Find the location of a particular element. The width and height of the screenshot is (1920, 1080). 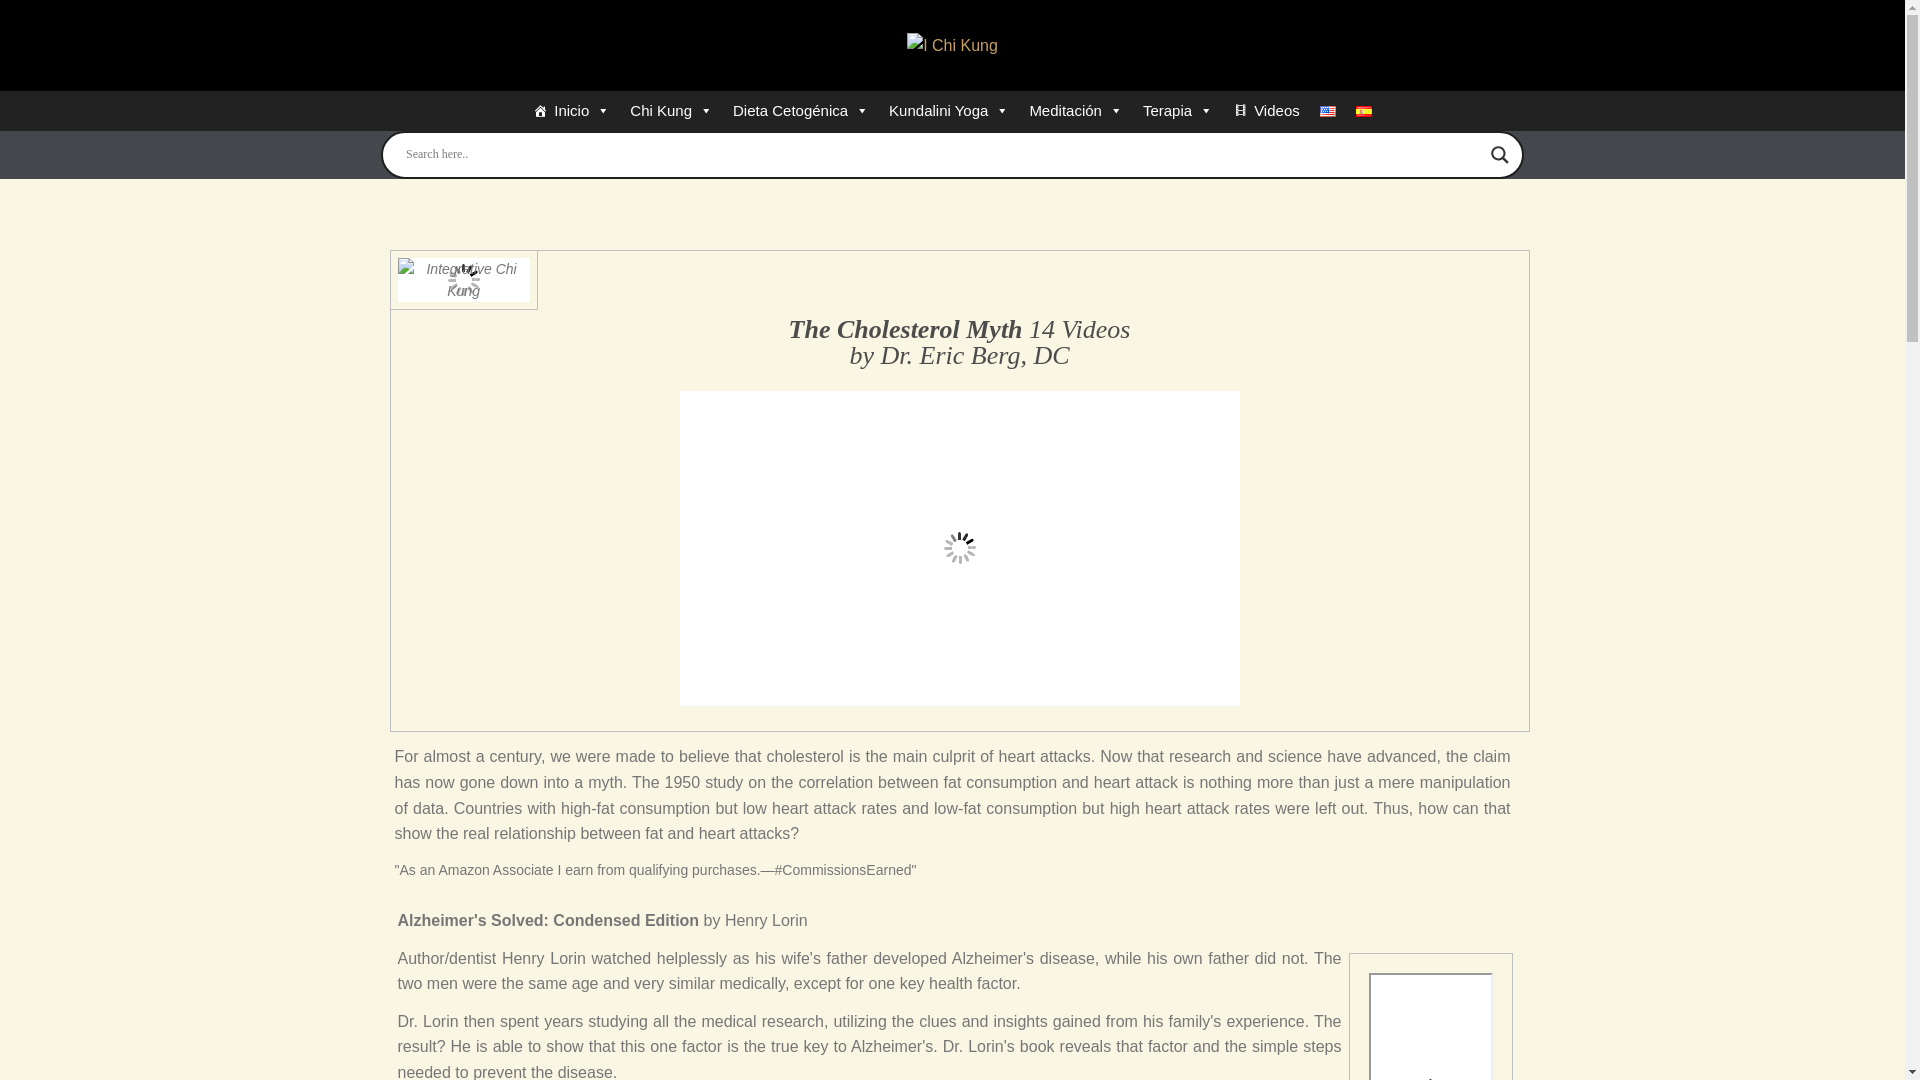

Kundalini Yoga is located at coordinates (949, 110).